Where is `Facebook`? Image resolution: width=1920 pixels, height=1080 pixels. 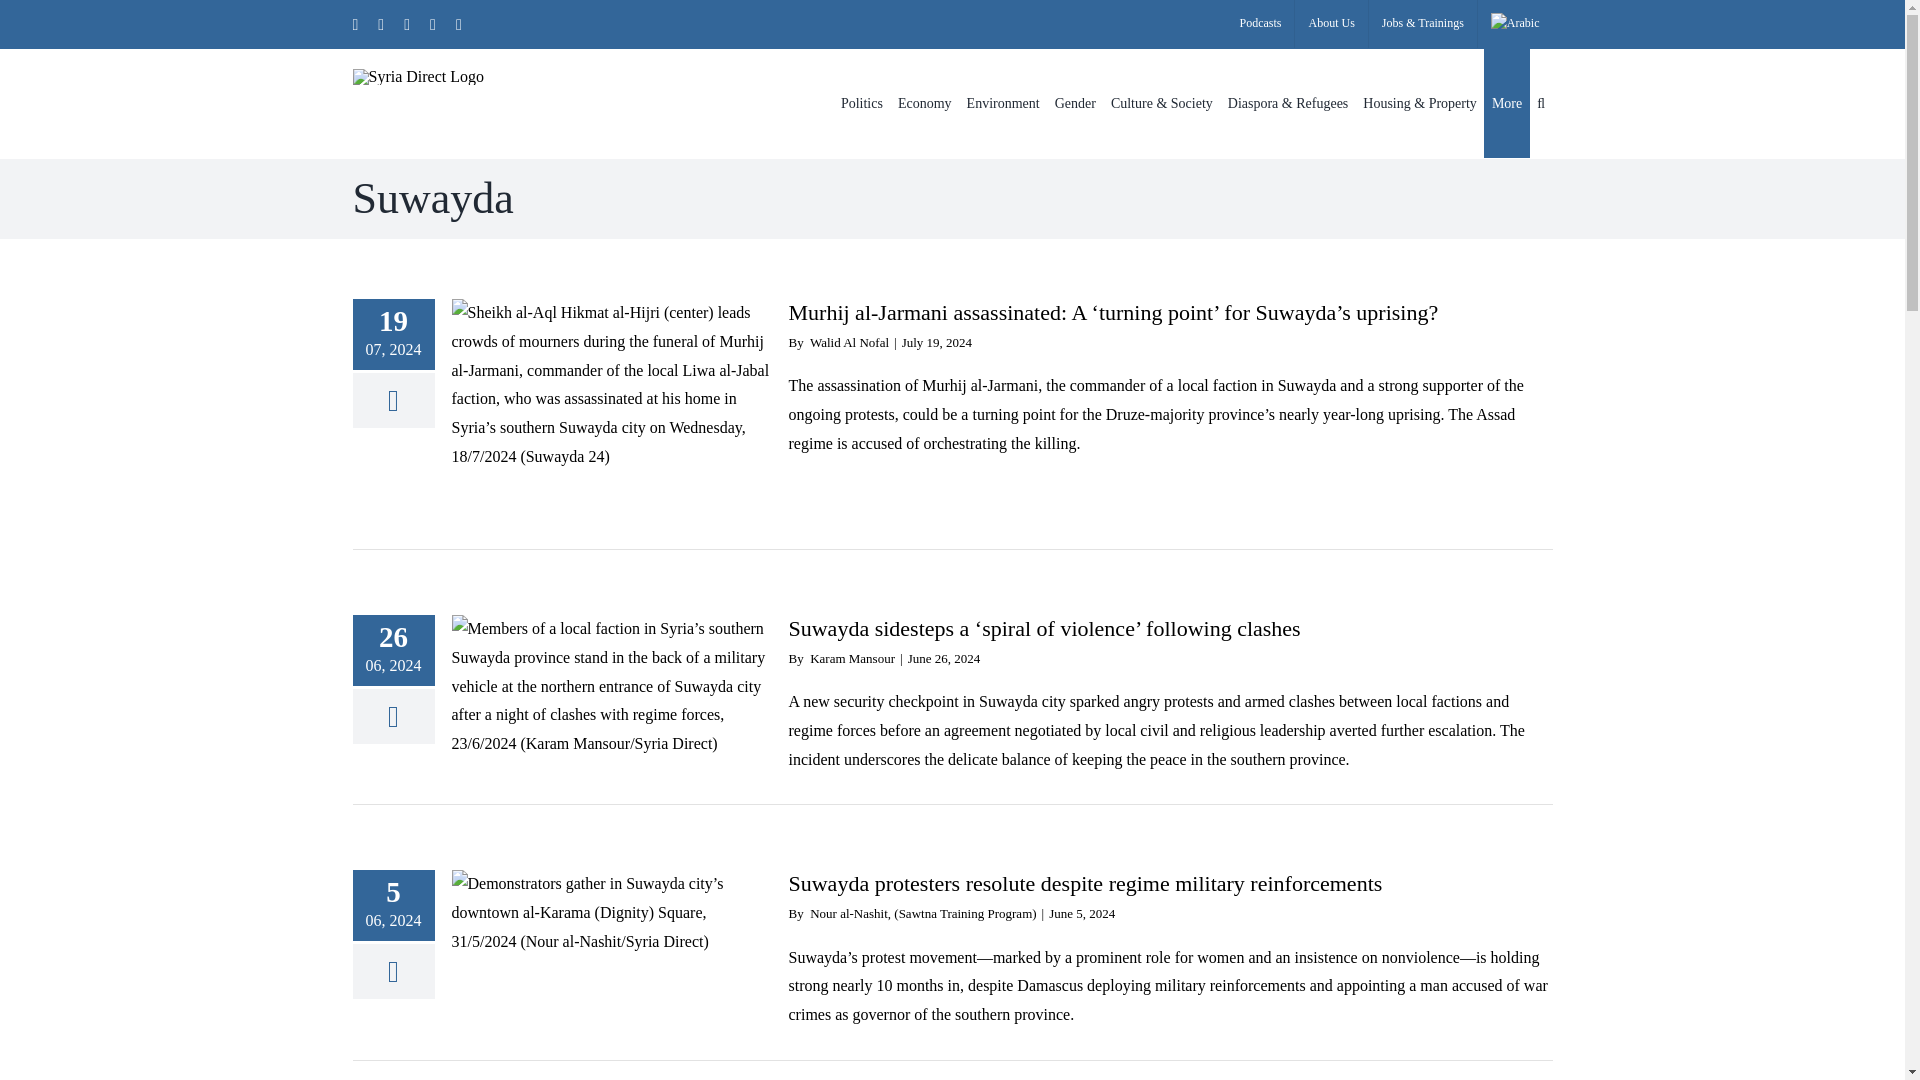
Facebook is located at coordinates (381, 24).